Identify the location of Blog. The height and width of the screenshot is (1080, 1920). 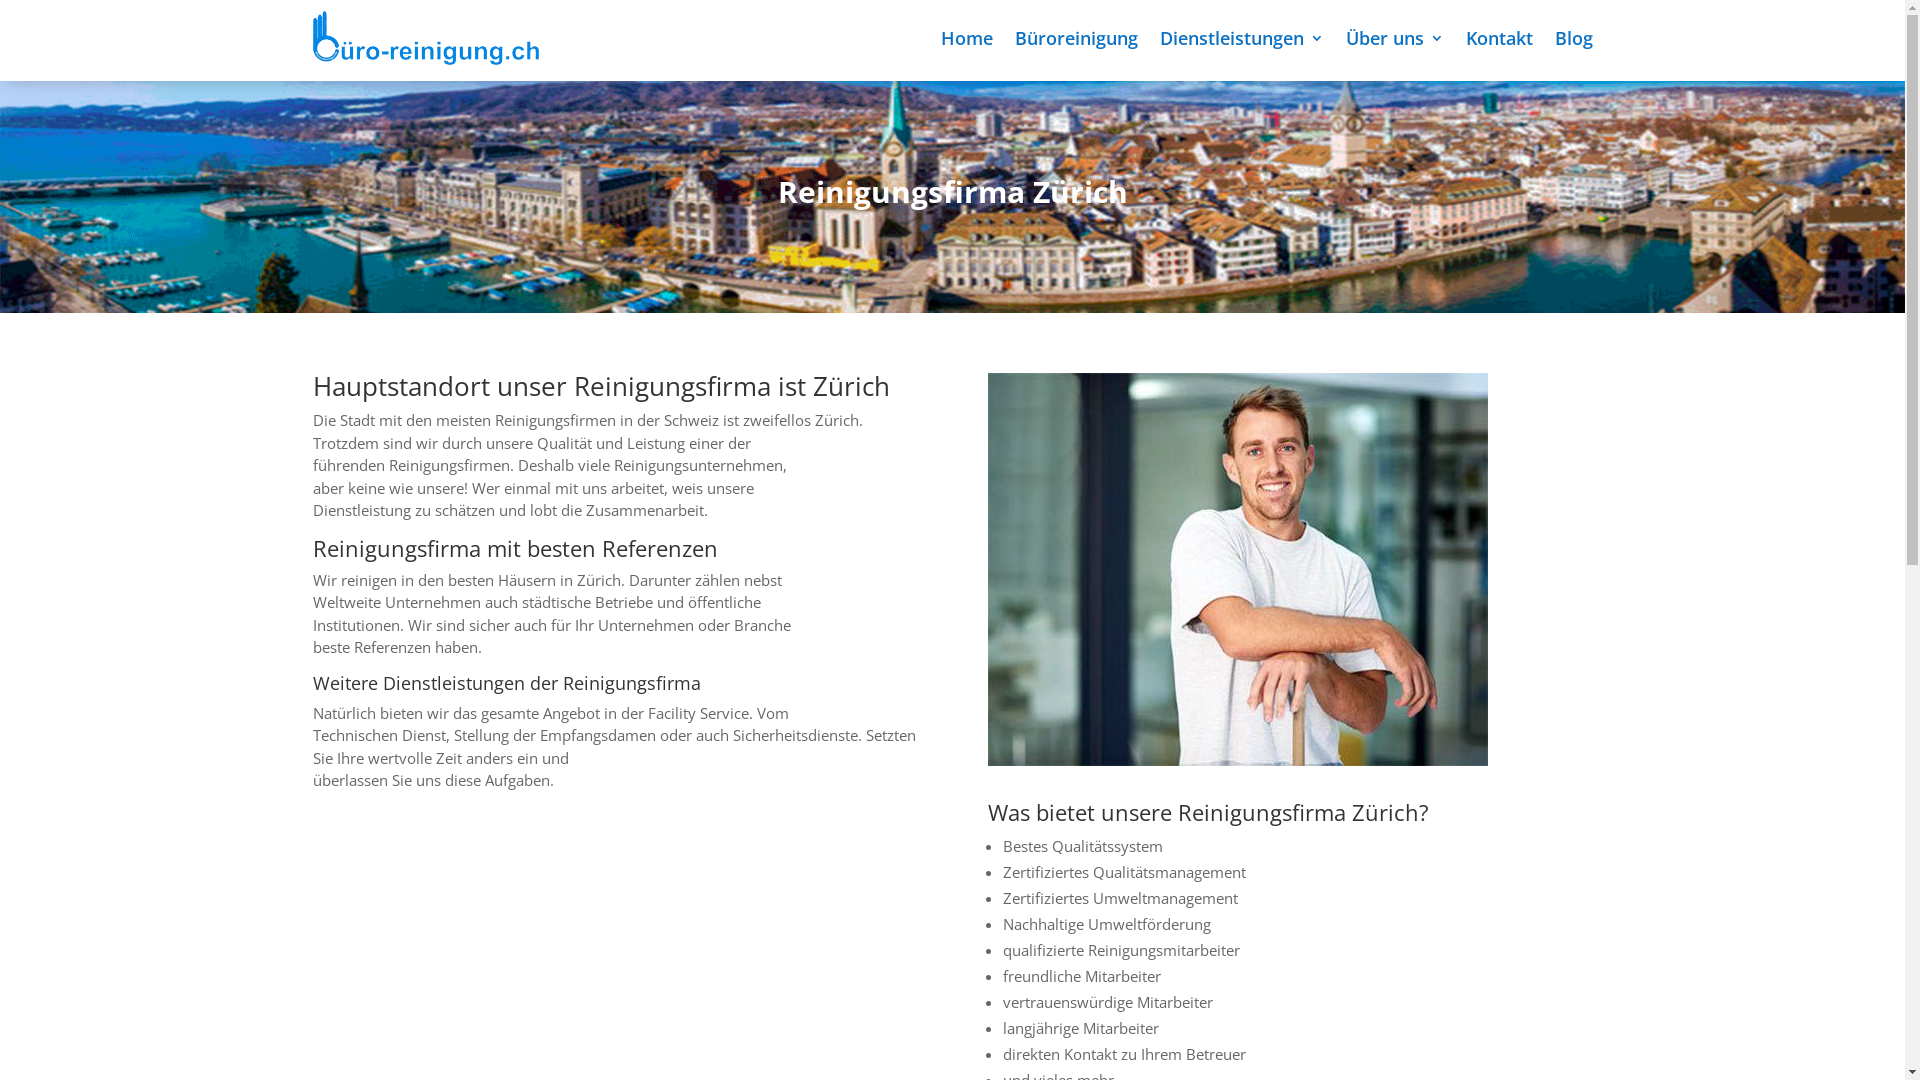
(1573, 38).